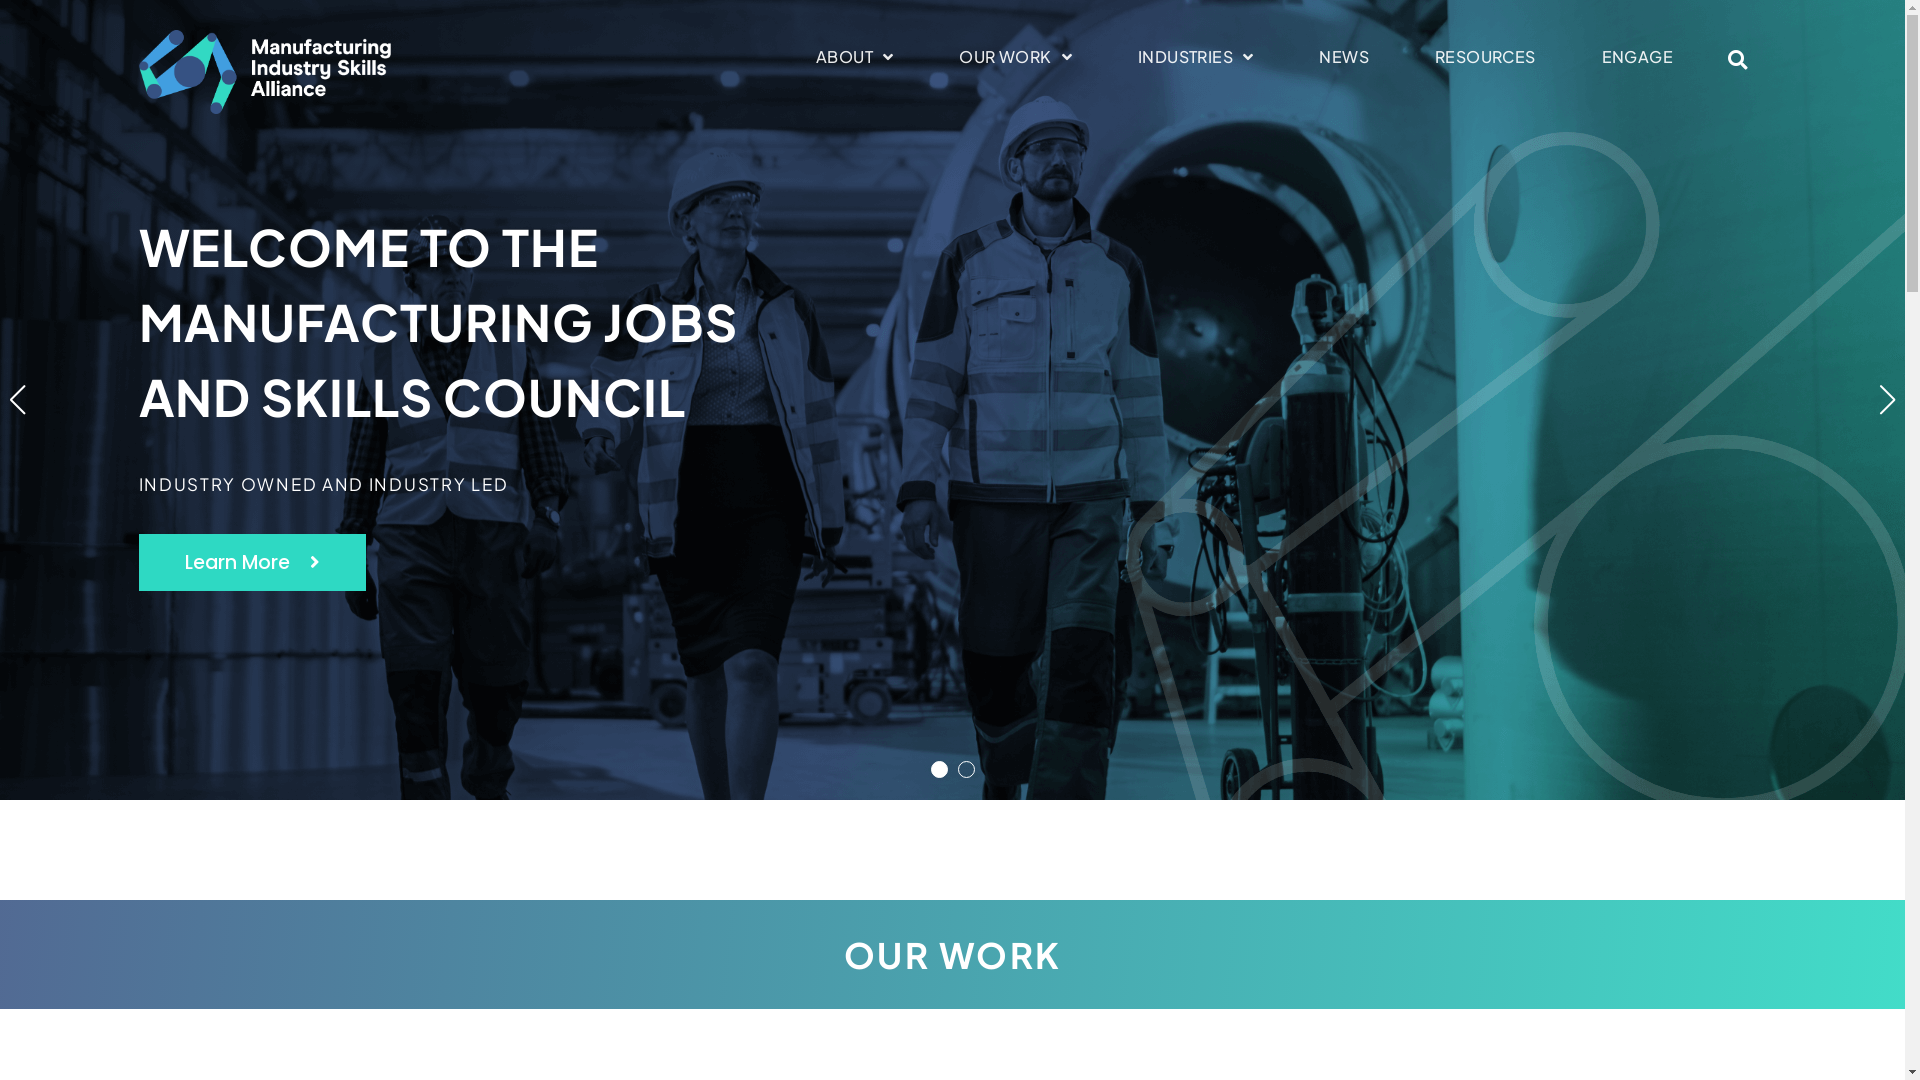  I want to click on ABOUT, so click(854, 57).